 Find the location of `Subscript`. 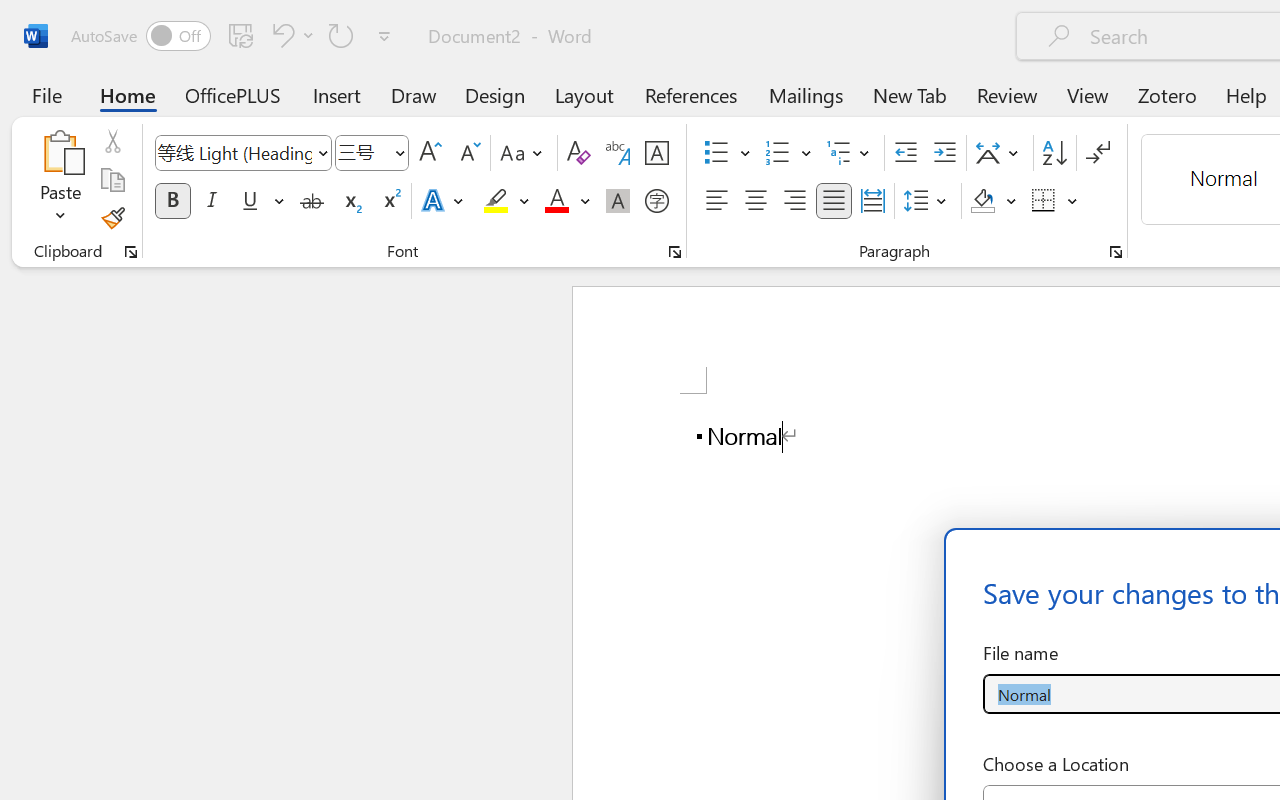

Subscript is located at coordinates (350, 201).